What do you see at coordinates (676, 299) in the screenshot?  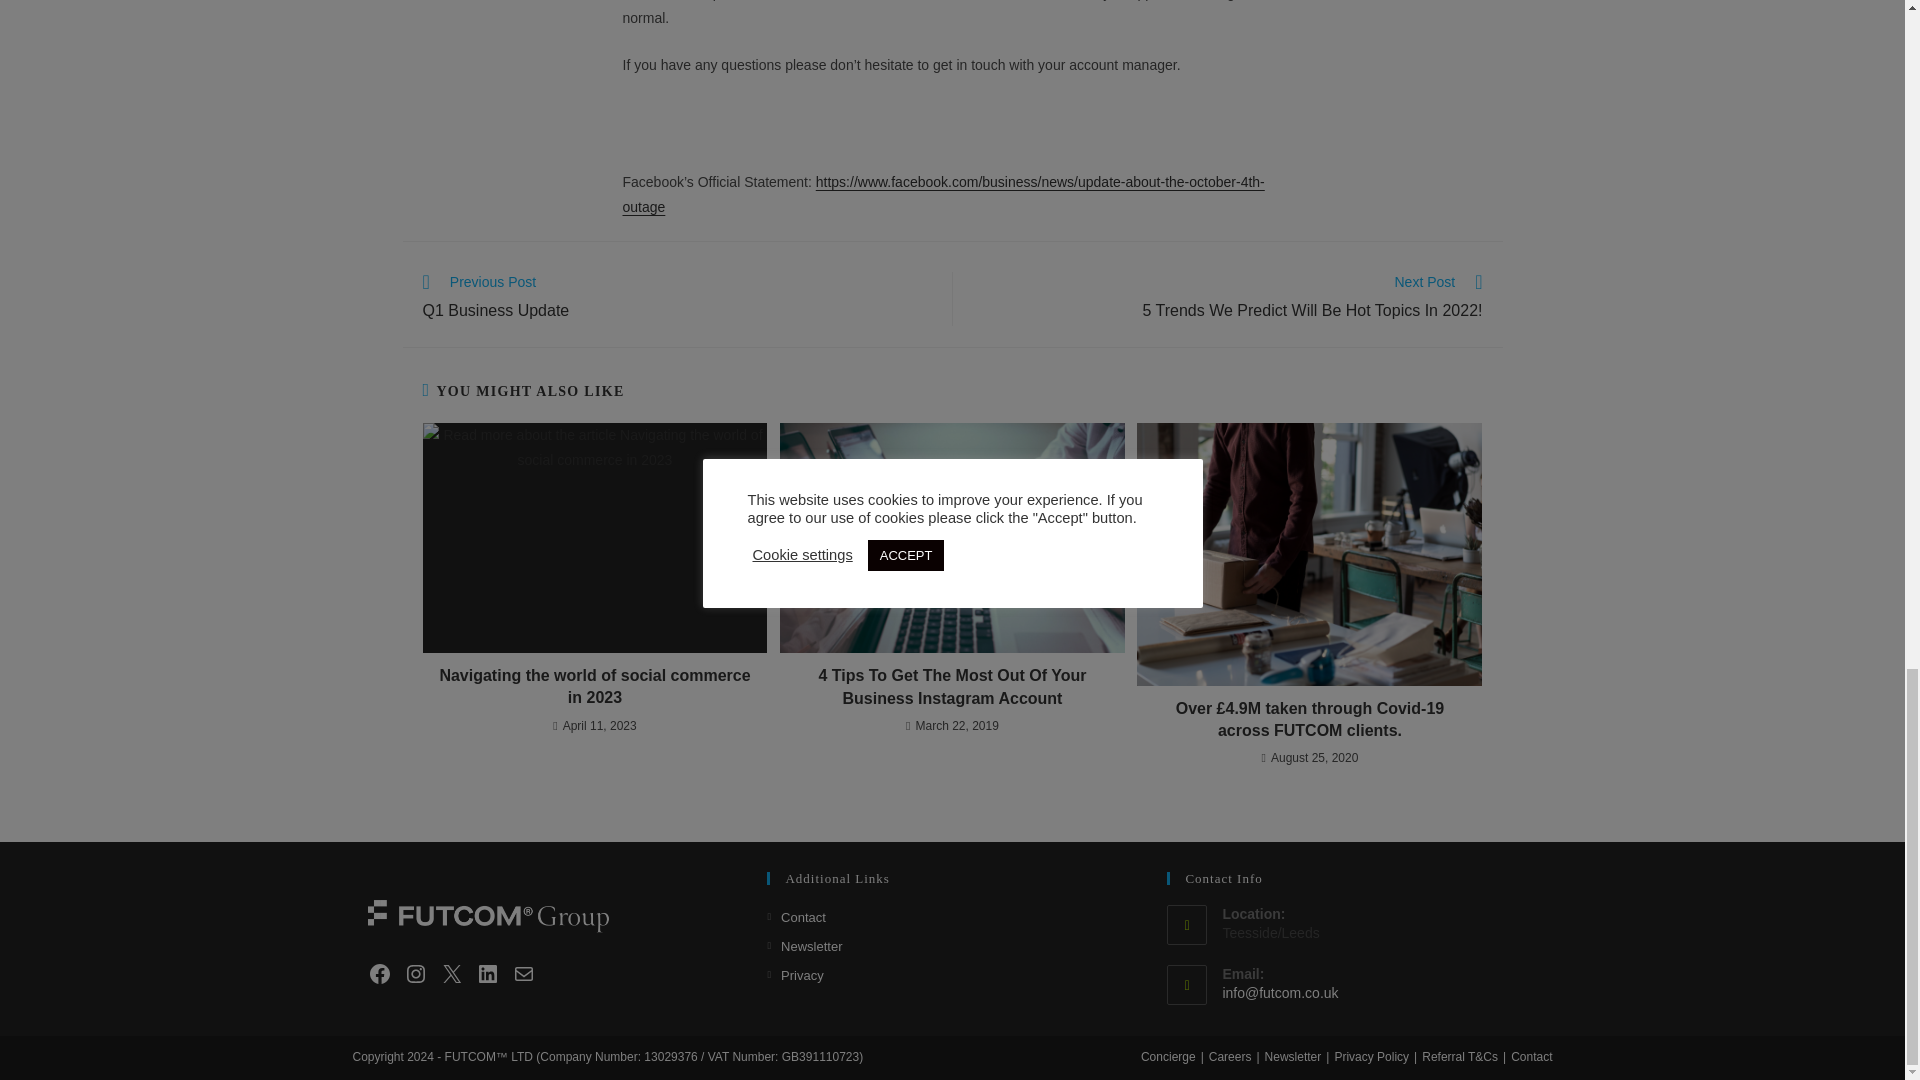 I see `LinkedIn` at bounding box center [676, 299].